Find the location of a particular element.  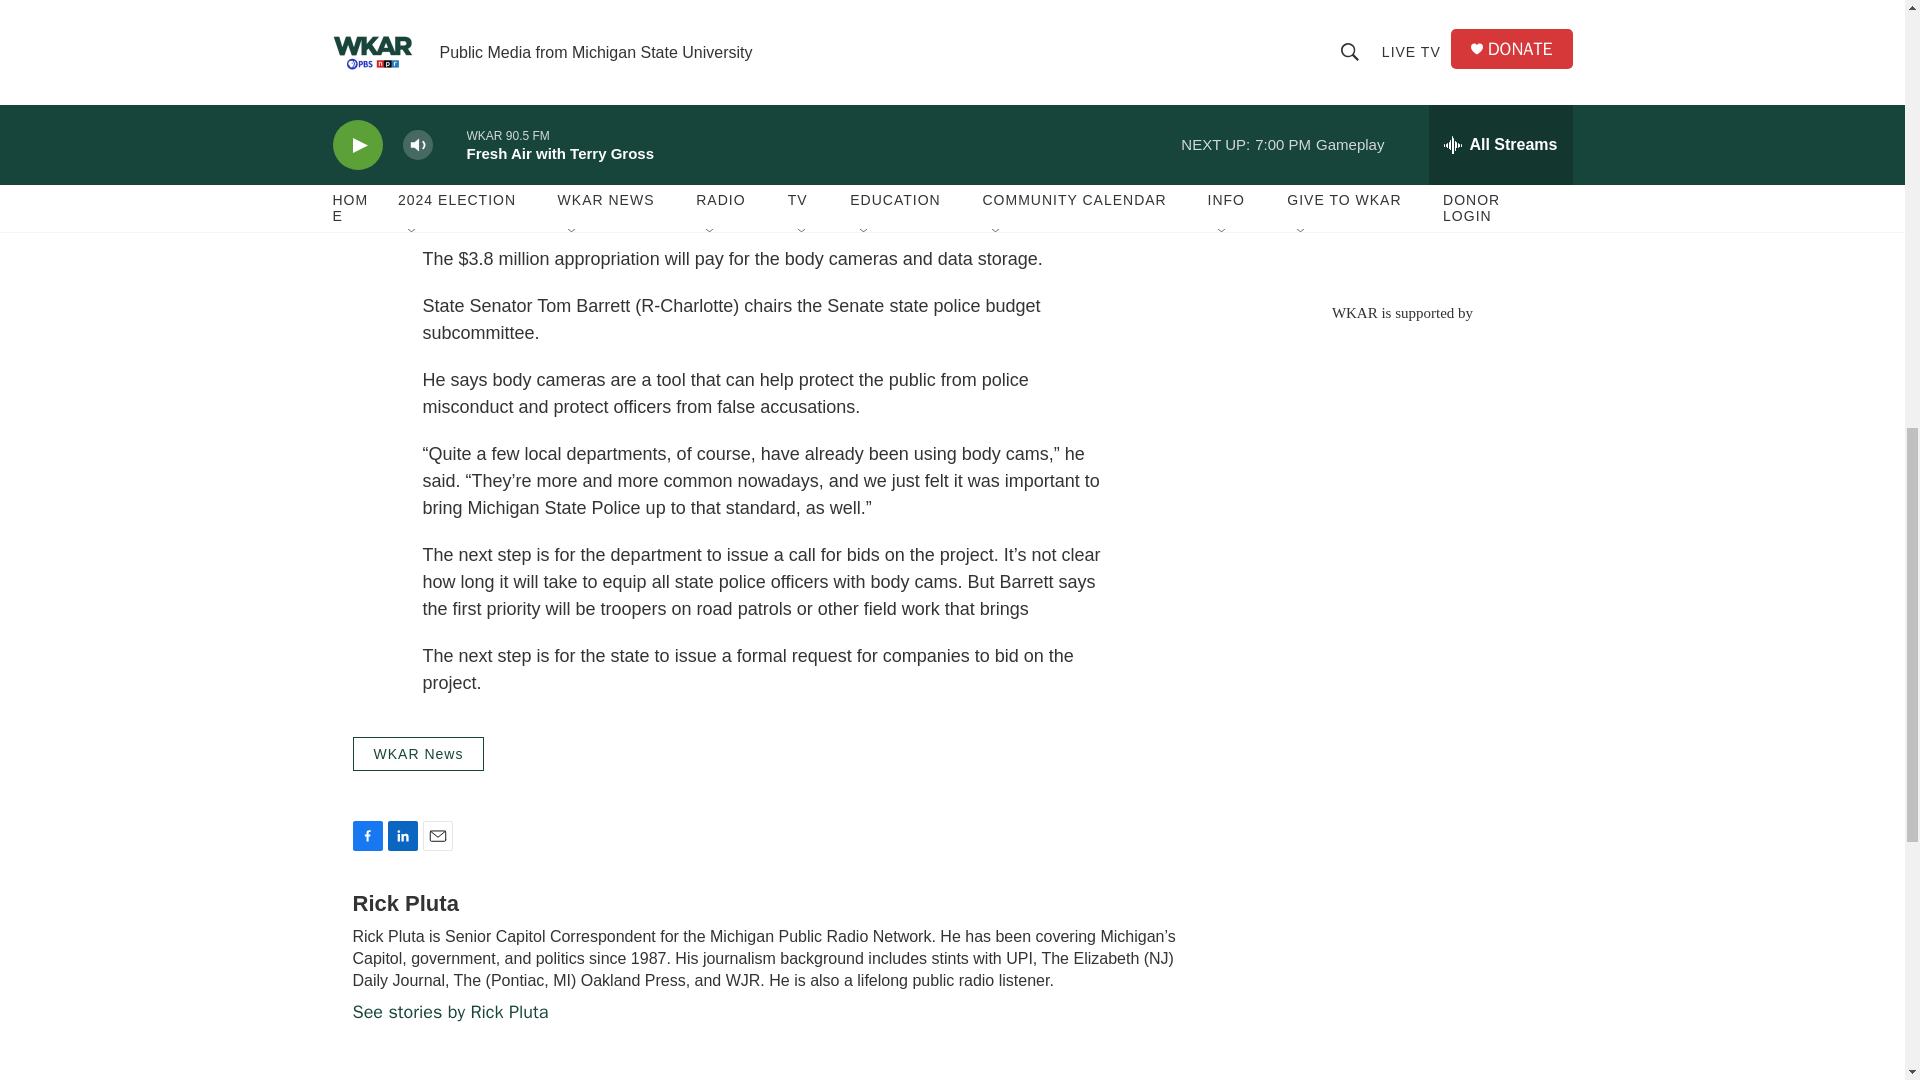

3rd party ad content is located at coordinates (1401, 140).